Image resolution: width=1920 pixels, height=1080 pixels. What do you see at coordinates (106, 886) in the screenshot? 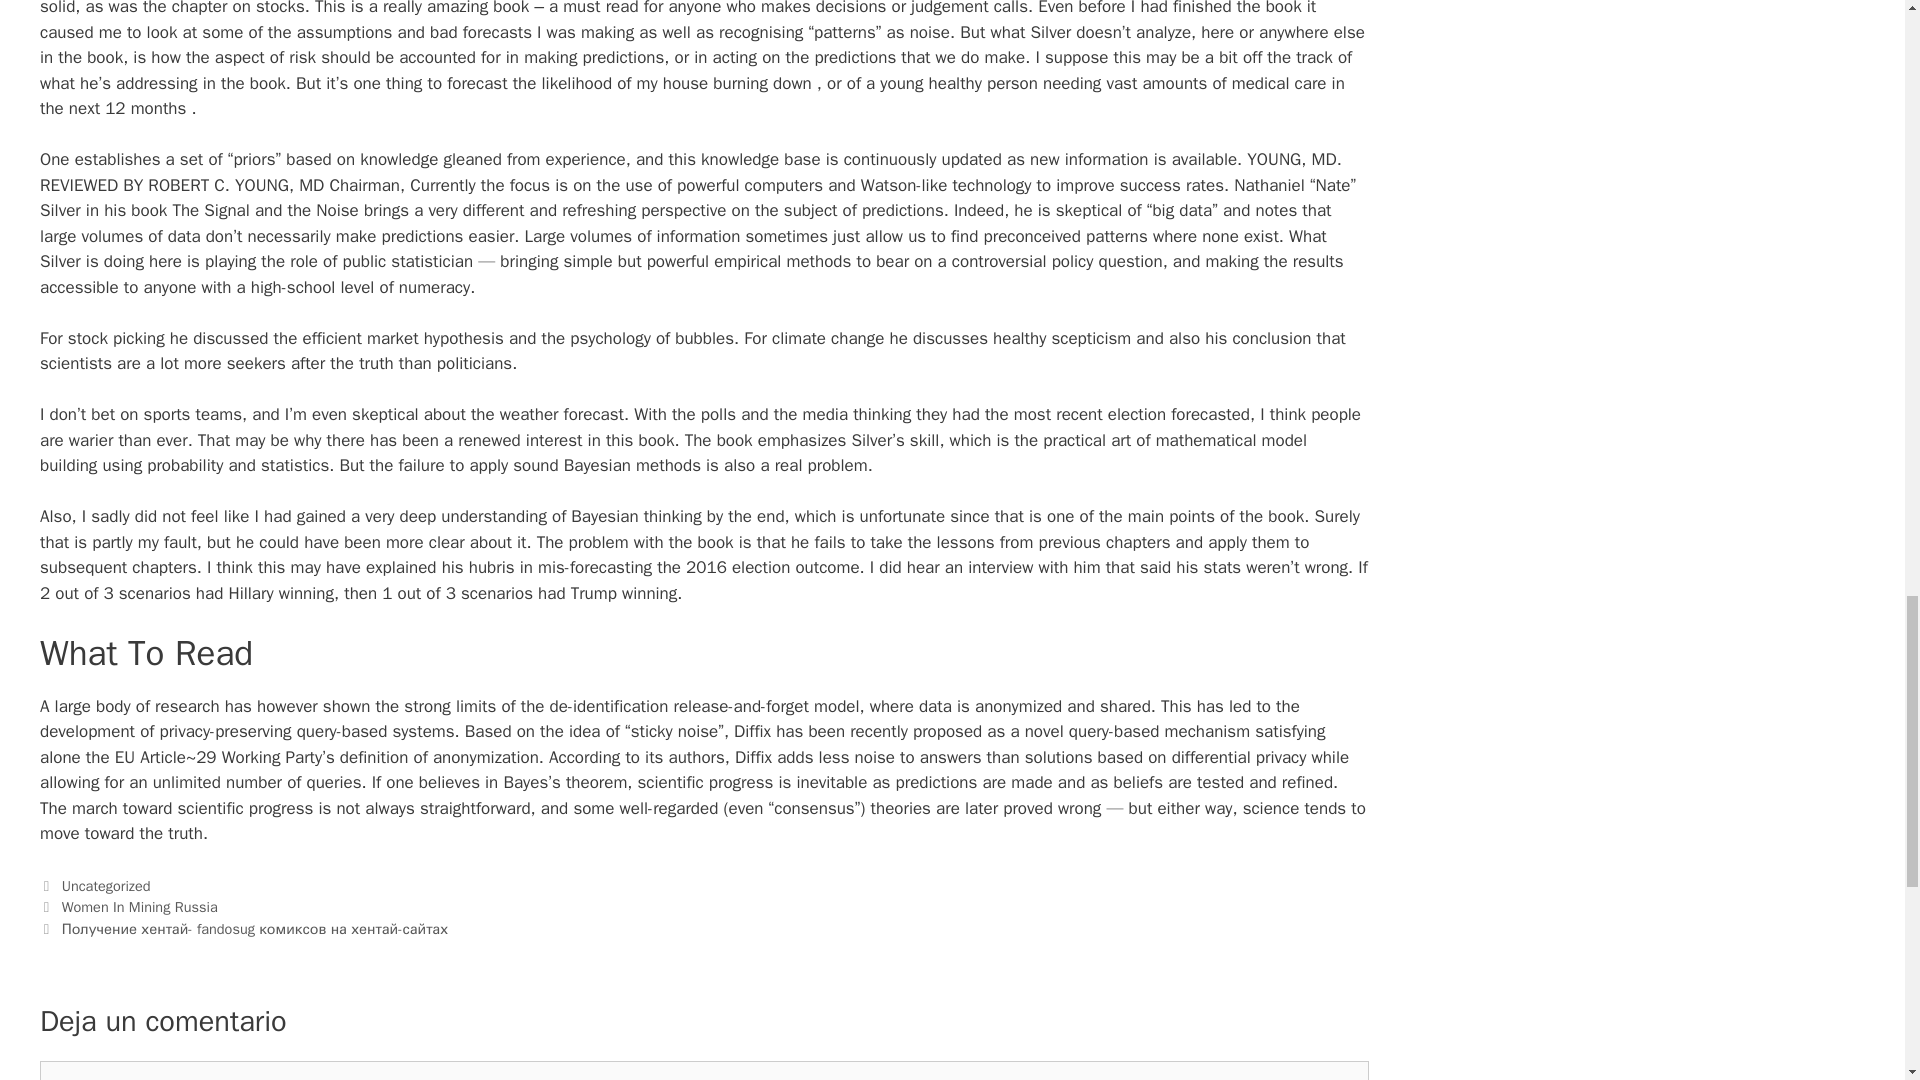
I see `Uncategorized` at bounding box center [106, 886].